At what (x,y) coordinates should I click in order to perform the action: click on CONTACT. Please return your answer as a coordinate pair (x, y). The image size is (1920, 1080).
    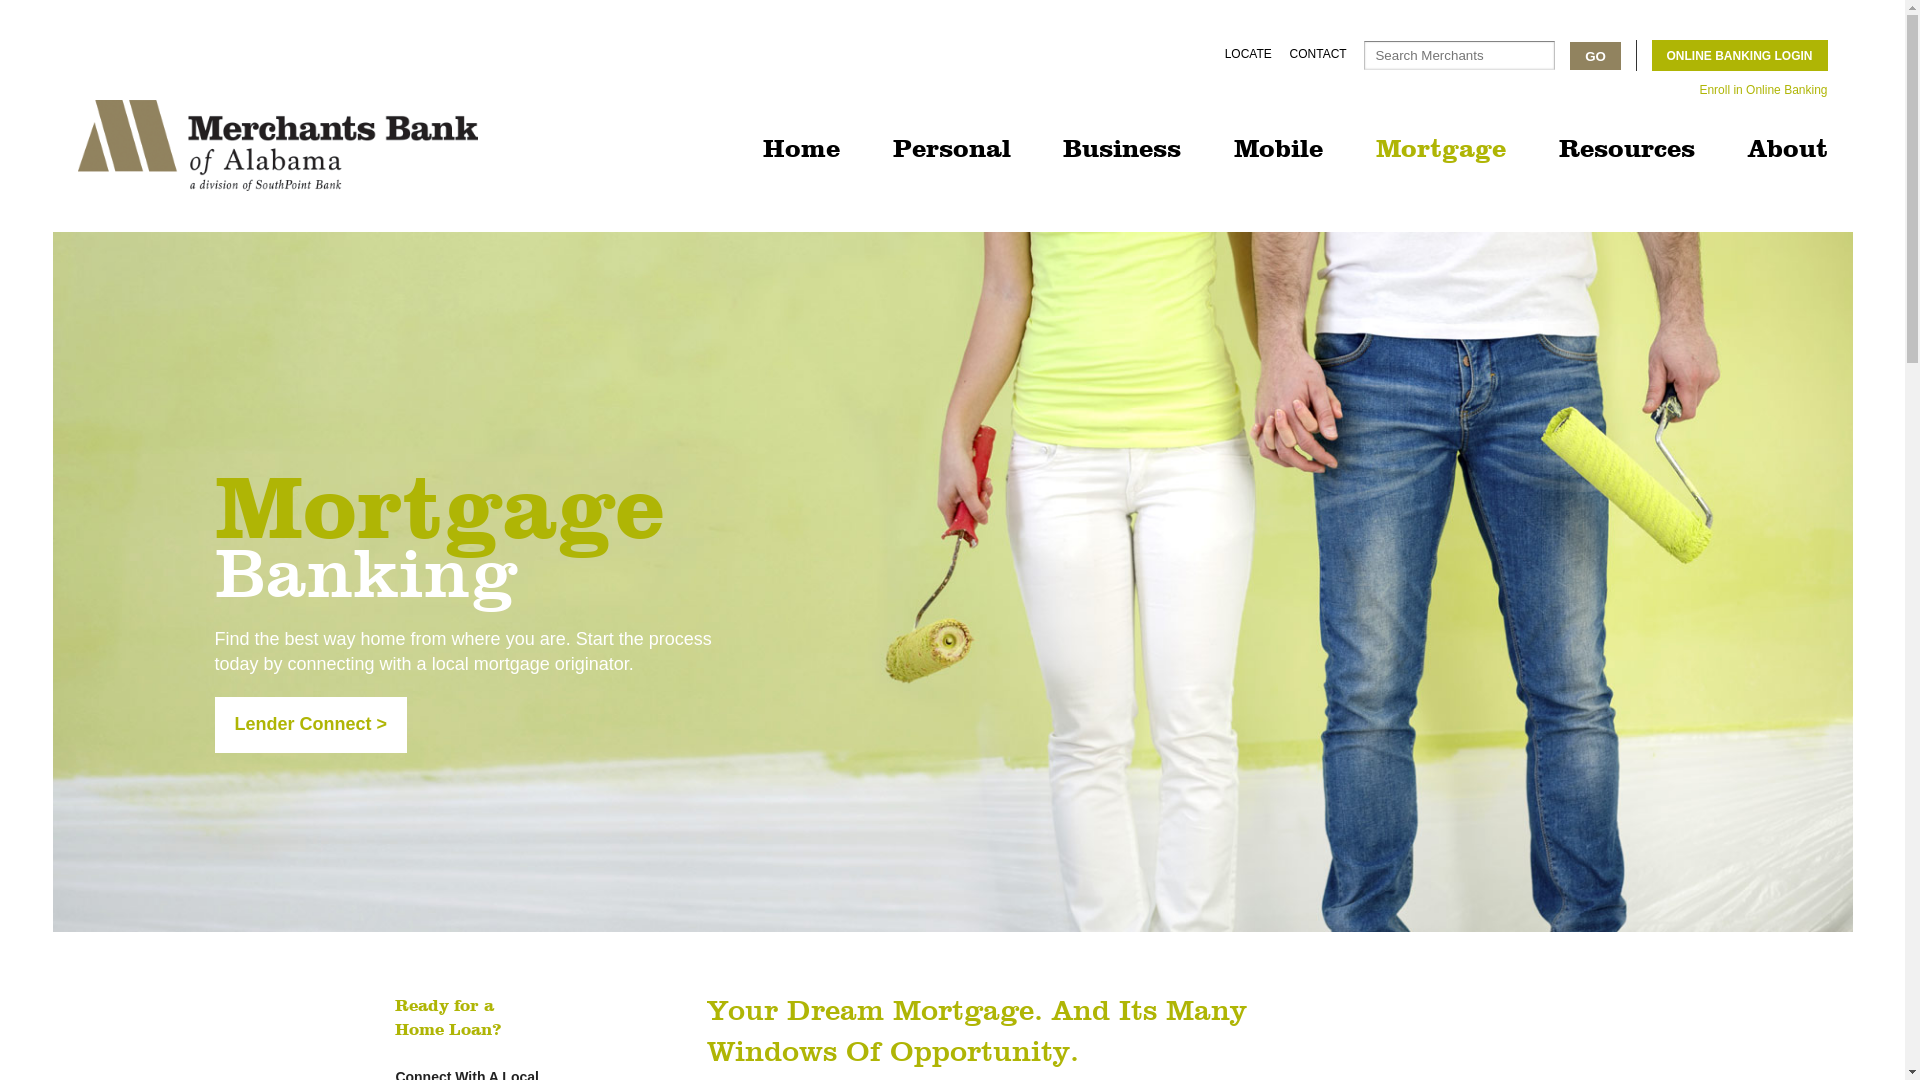
    Looking at the image, I should click on (1318, 54).